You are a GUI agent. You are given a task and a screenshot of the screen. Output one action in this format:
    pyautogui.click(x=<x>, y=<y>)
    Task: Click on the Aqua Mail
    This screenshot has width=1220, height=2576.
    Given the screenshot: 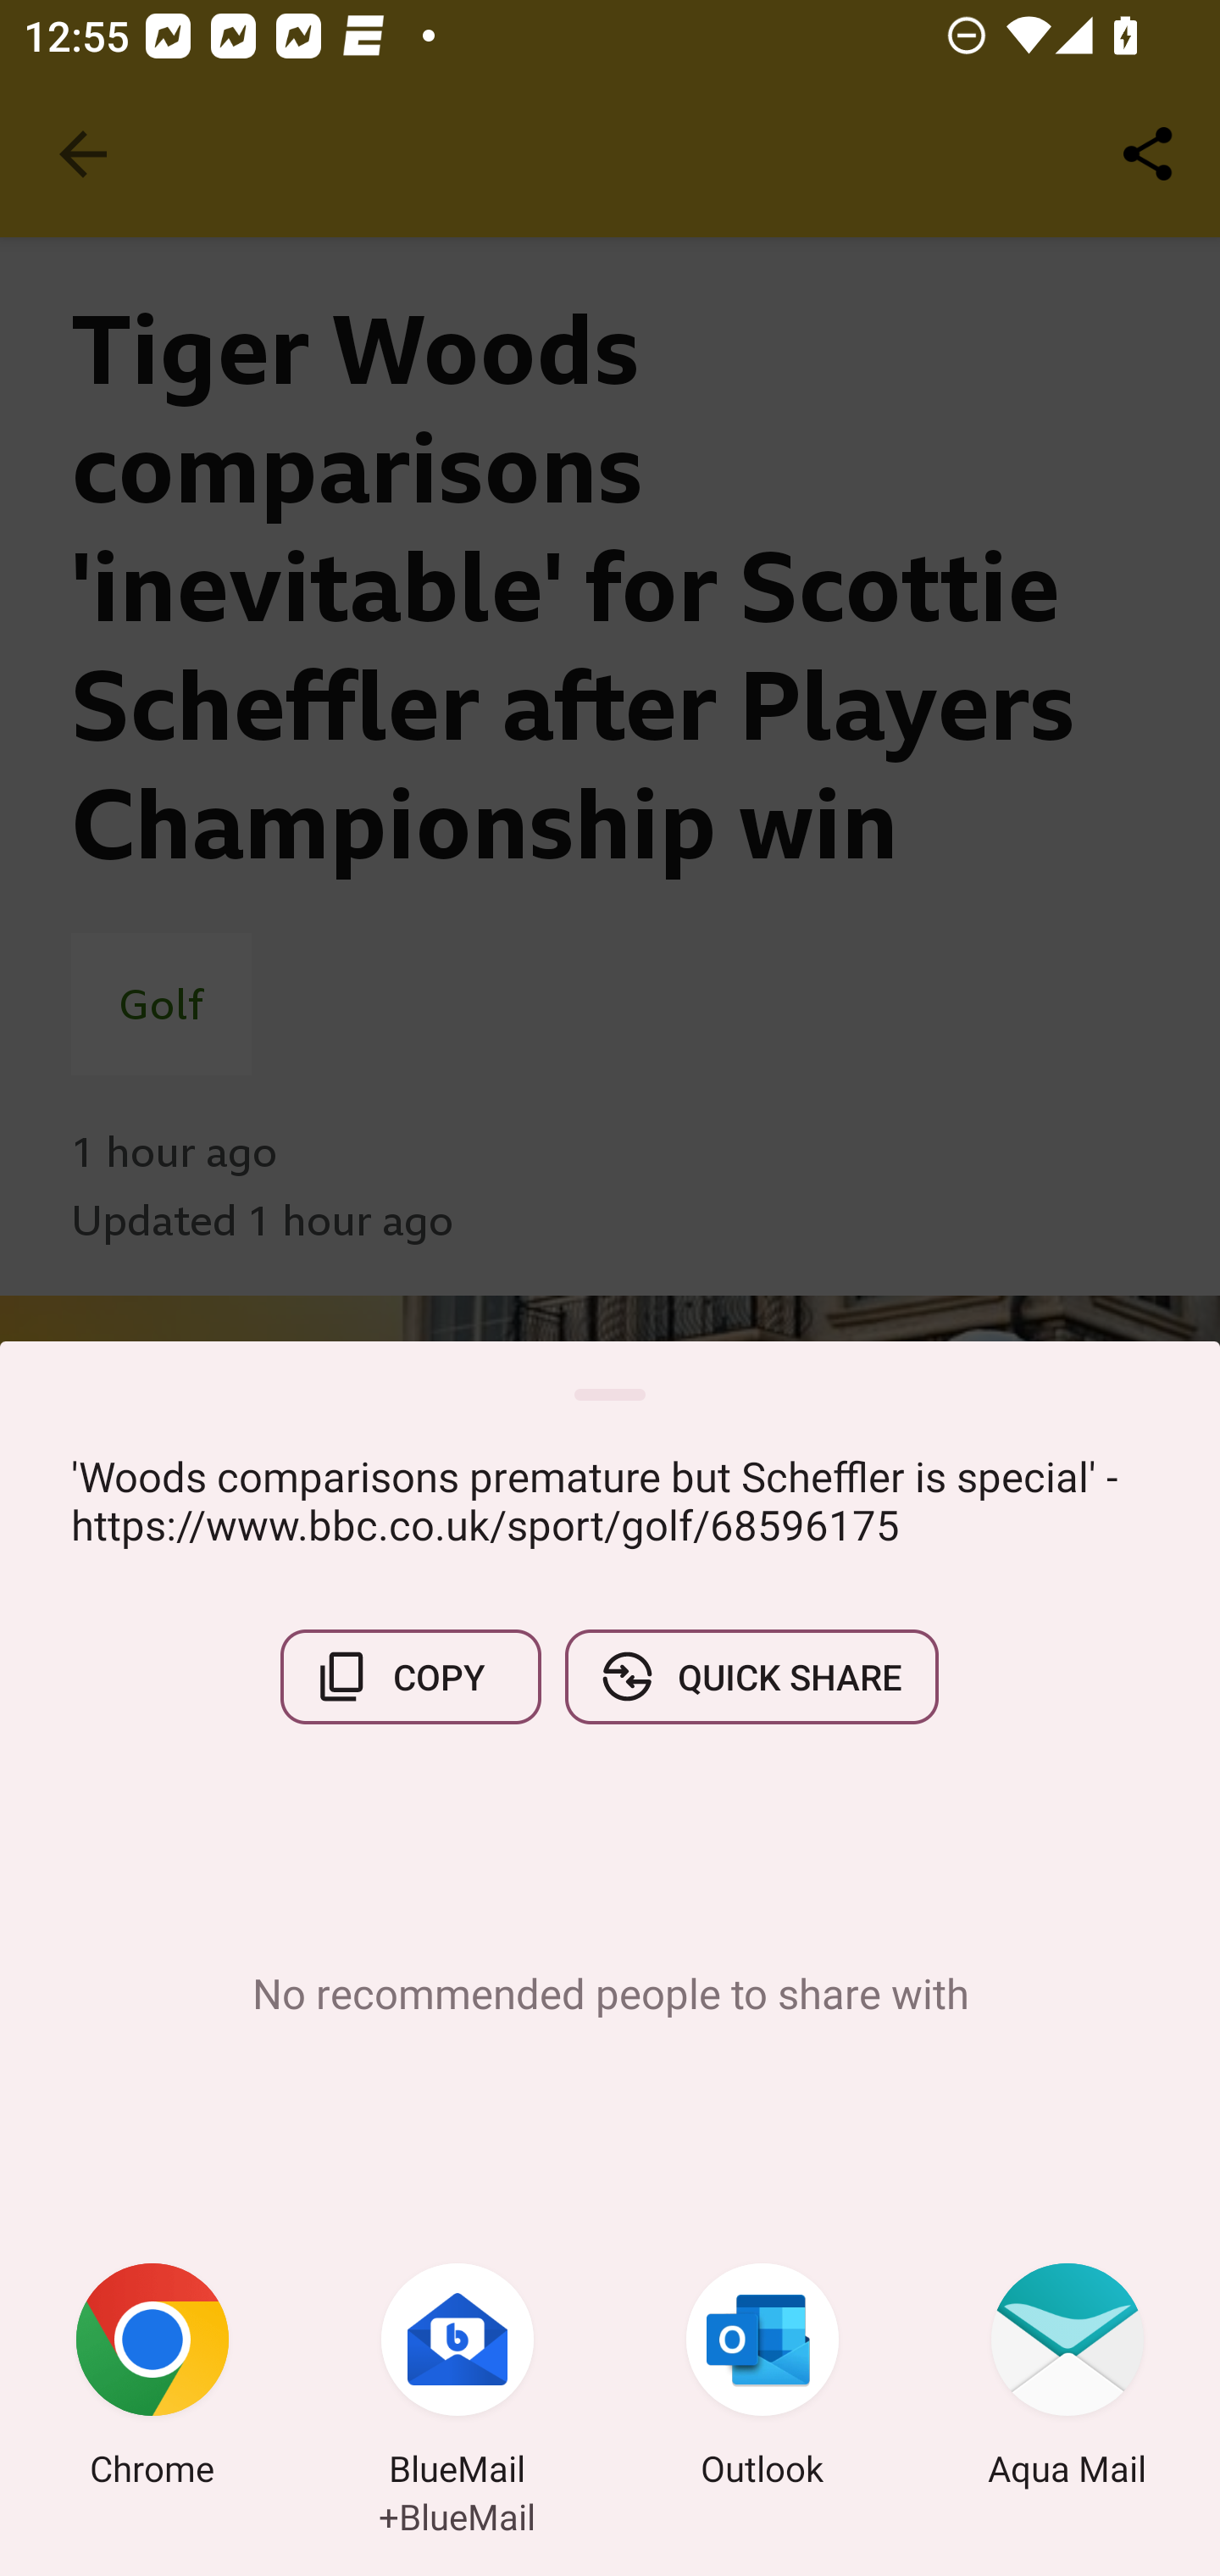 What is the action you would take?
    pyautogui.click(x=1067, y=2379)
    